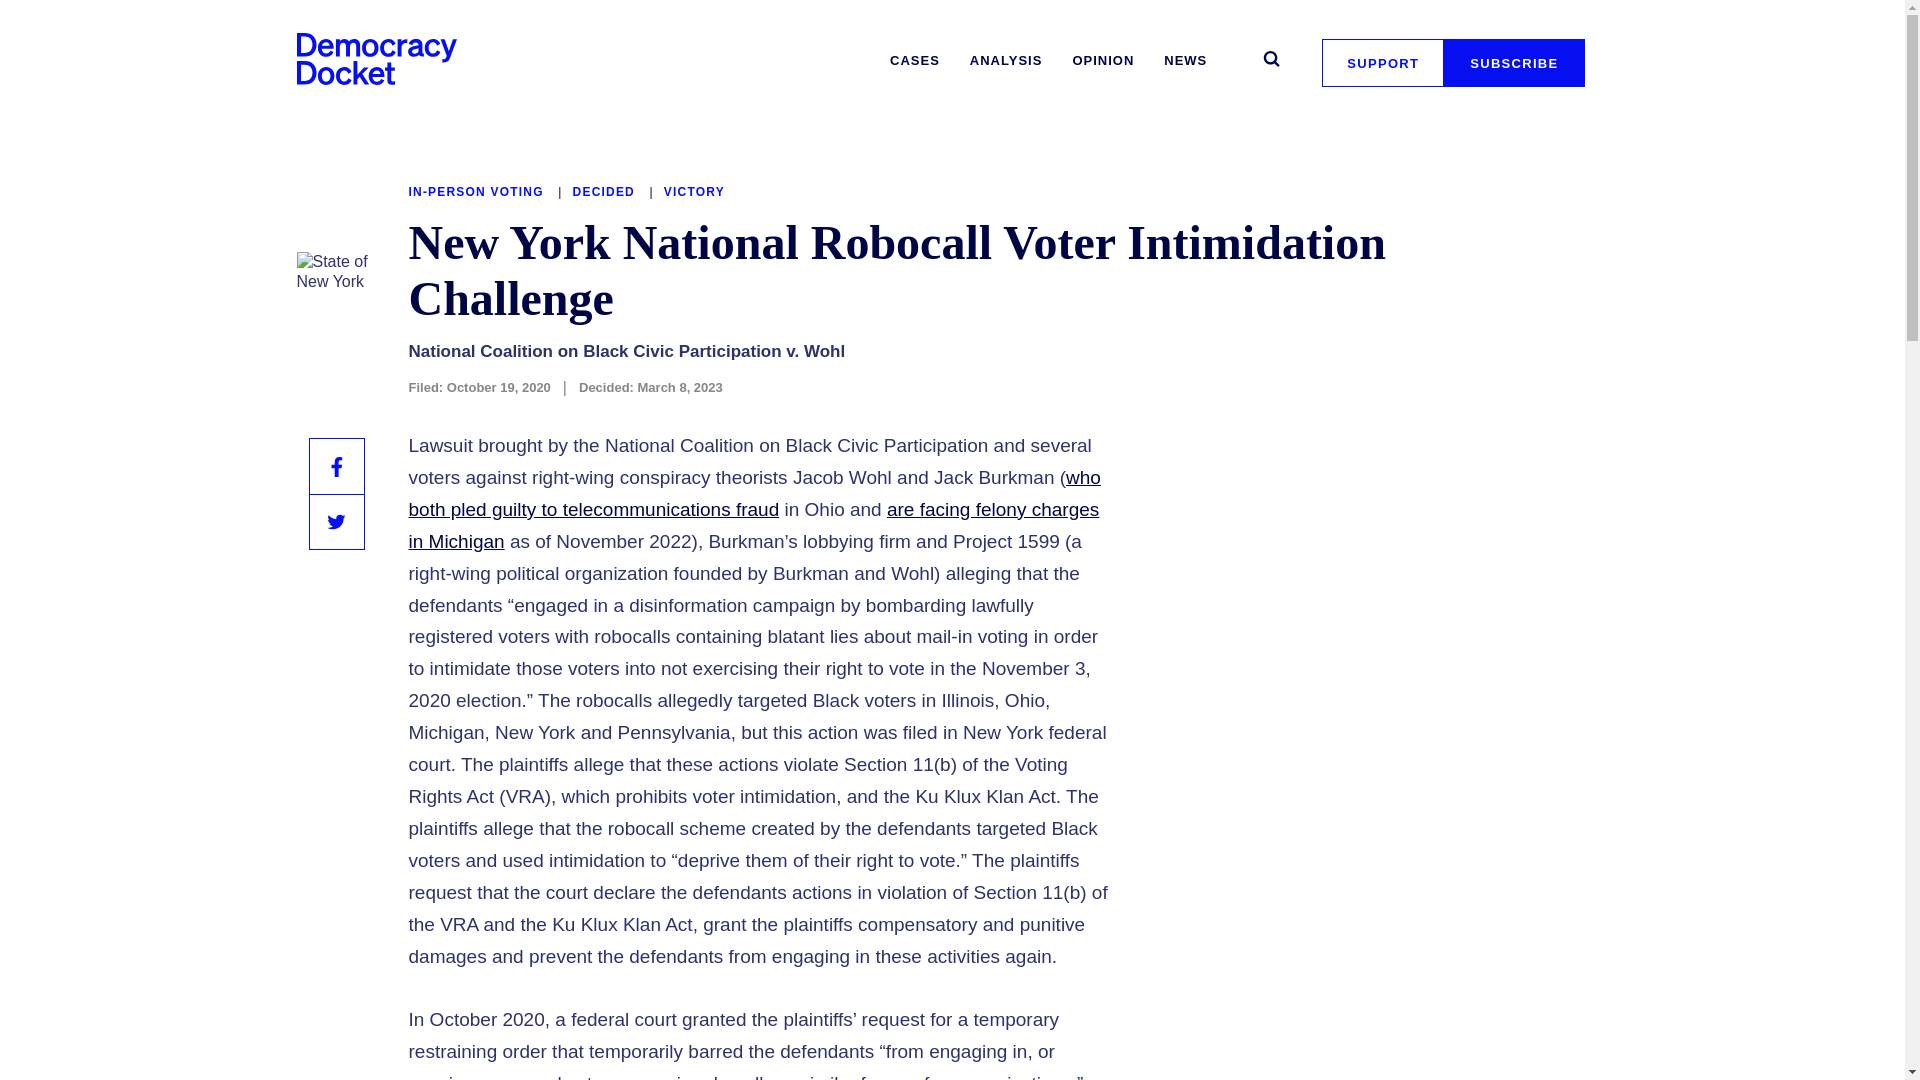 The width and height of the screenshot is (1920, 1080). Describe the element at coordinates (376, 58) in the screenshot. I see `Democracy Docket` at that location.